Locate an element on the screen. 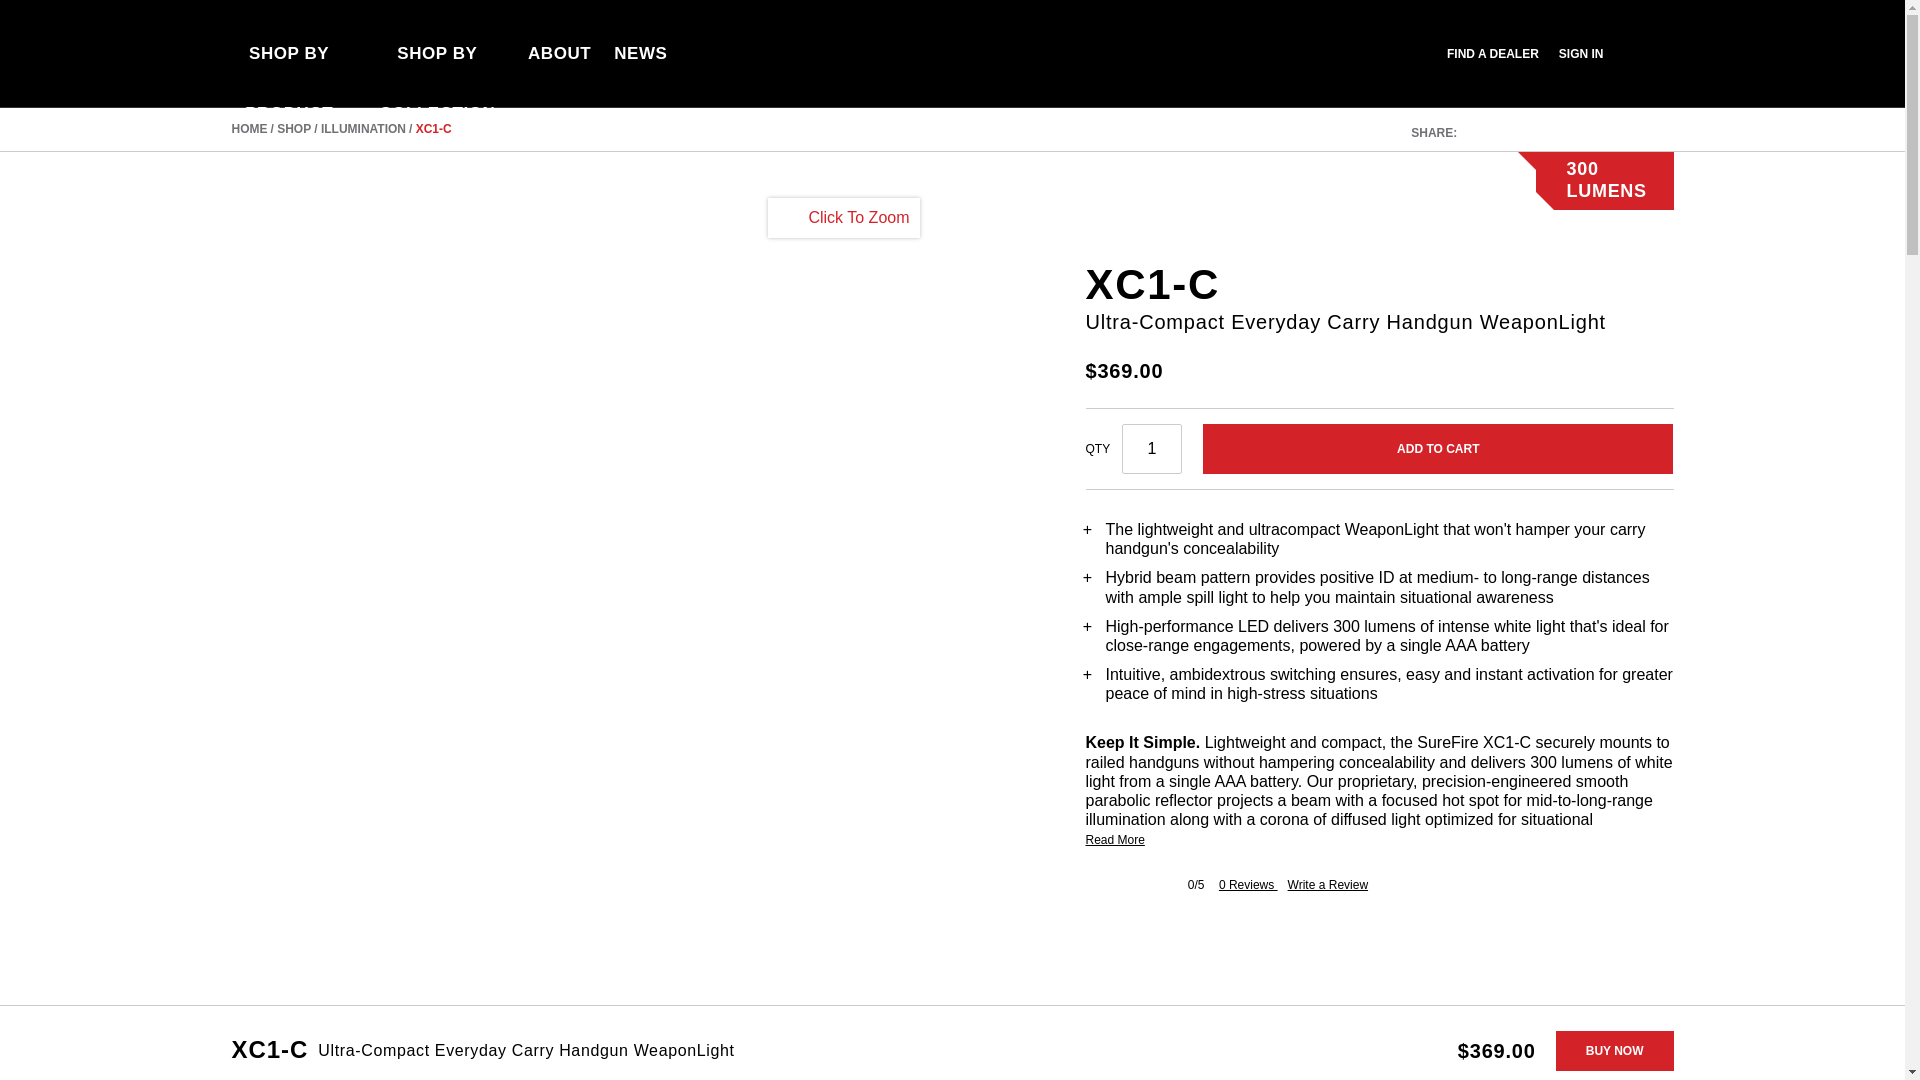 This screenshot has height=1080, width=1920. Open Product Submenu is located at coordinates (356, 53).